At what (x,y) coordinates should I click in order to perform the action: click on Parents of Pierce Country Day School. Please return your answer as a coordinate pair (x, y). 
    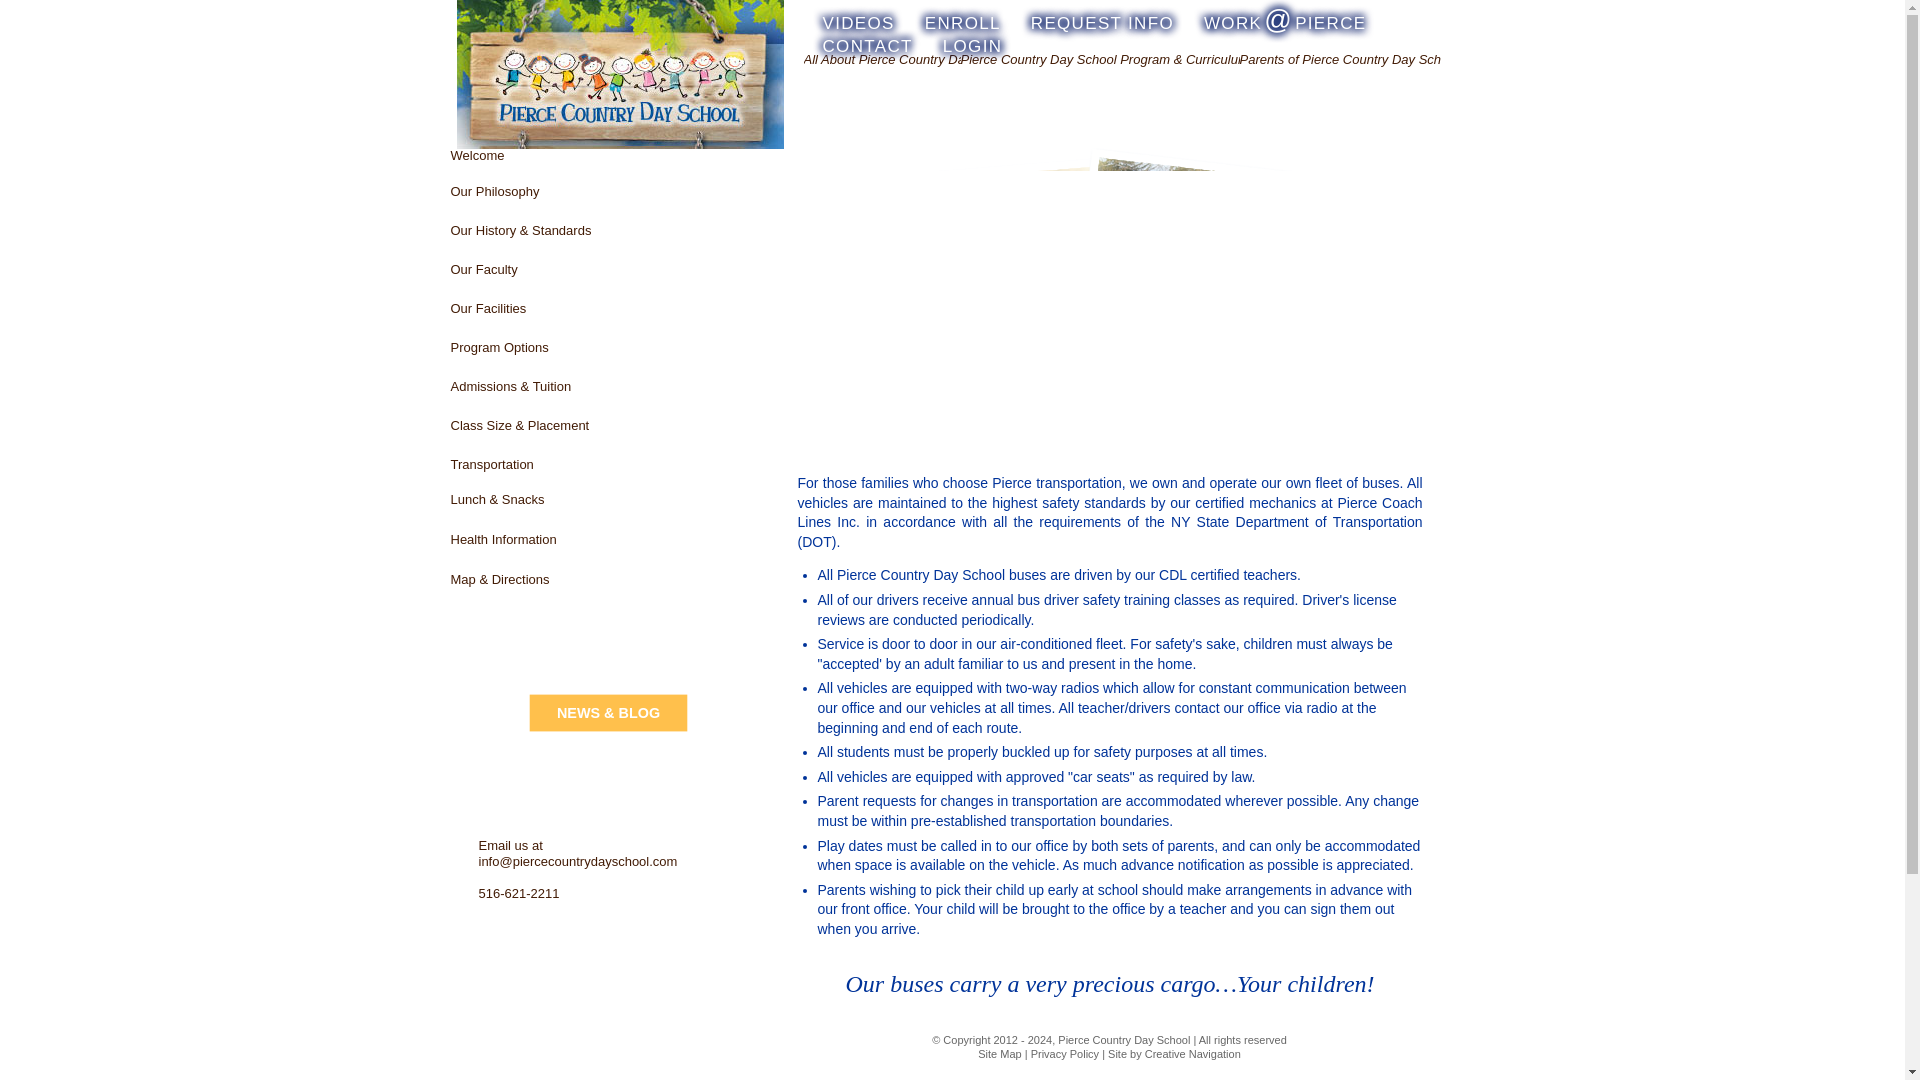
    Looking at the image, I should click on (1340, 96).